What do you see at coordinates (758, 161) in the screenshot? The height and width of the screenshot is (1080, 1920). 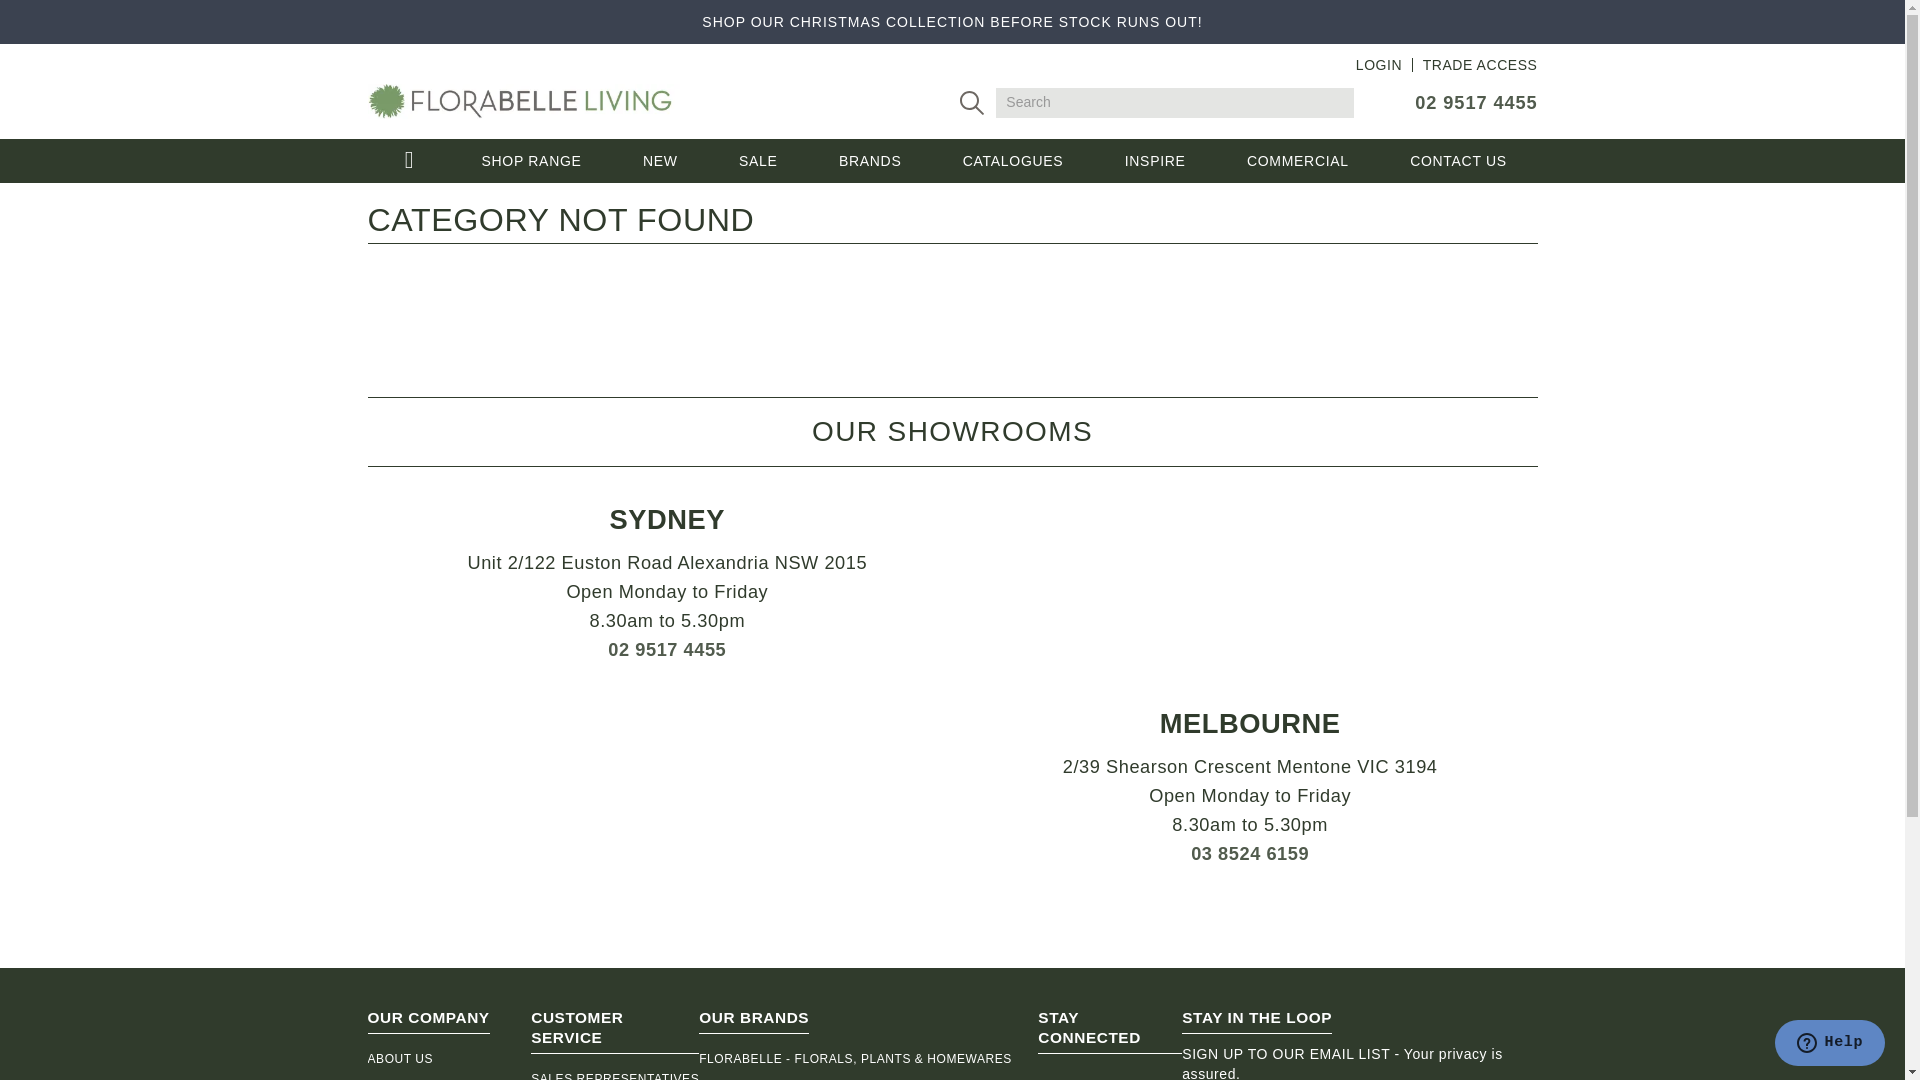 I see `SALE` at bounding box center [758, 161].